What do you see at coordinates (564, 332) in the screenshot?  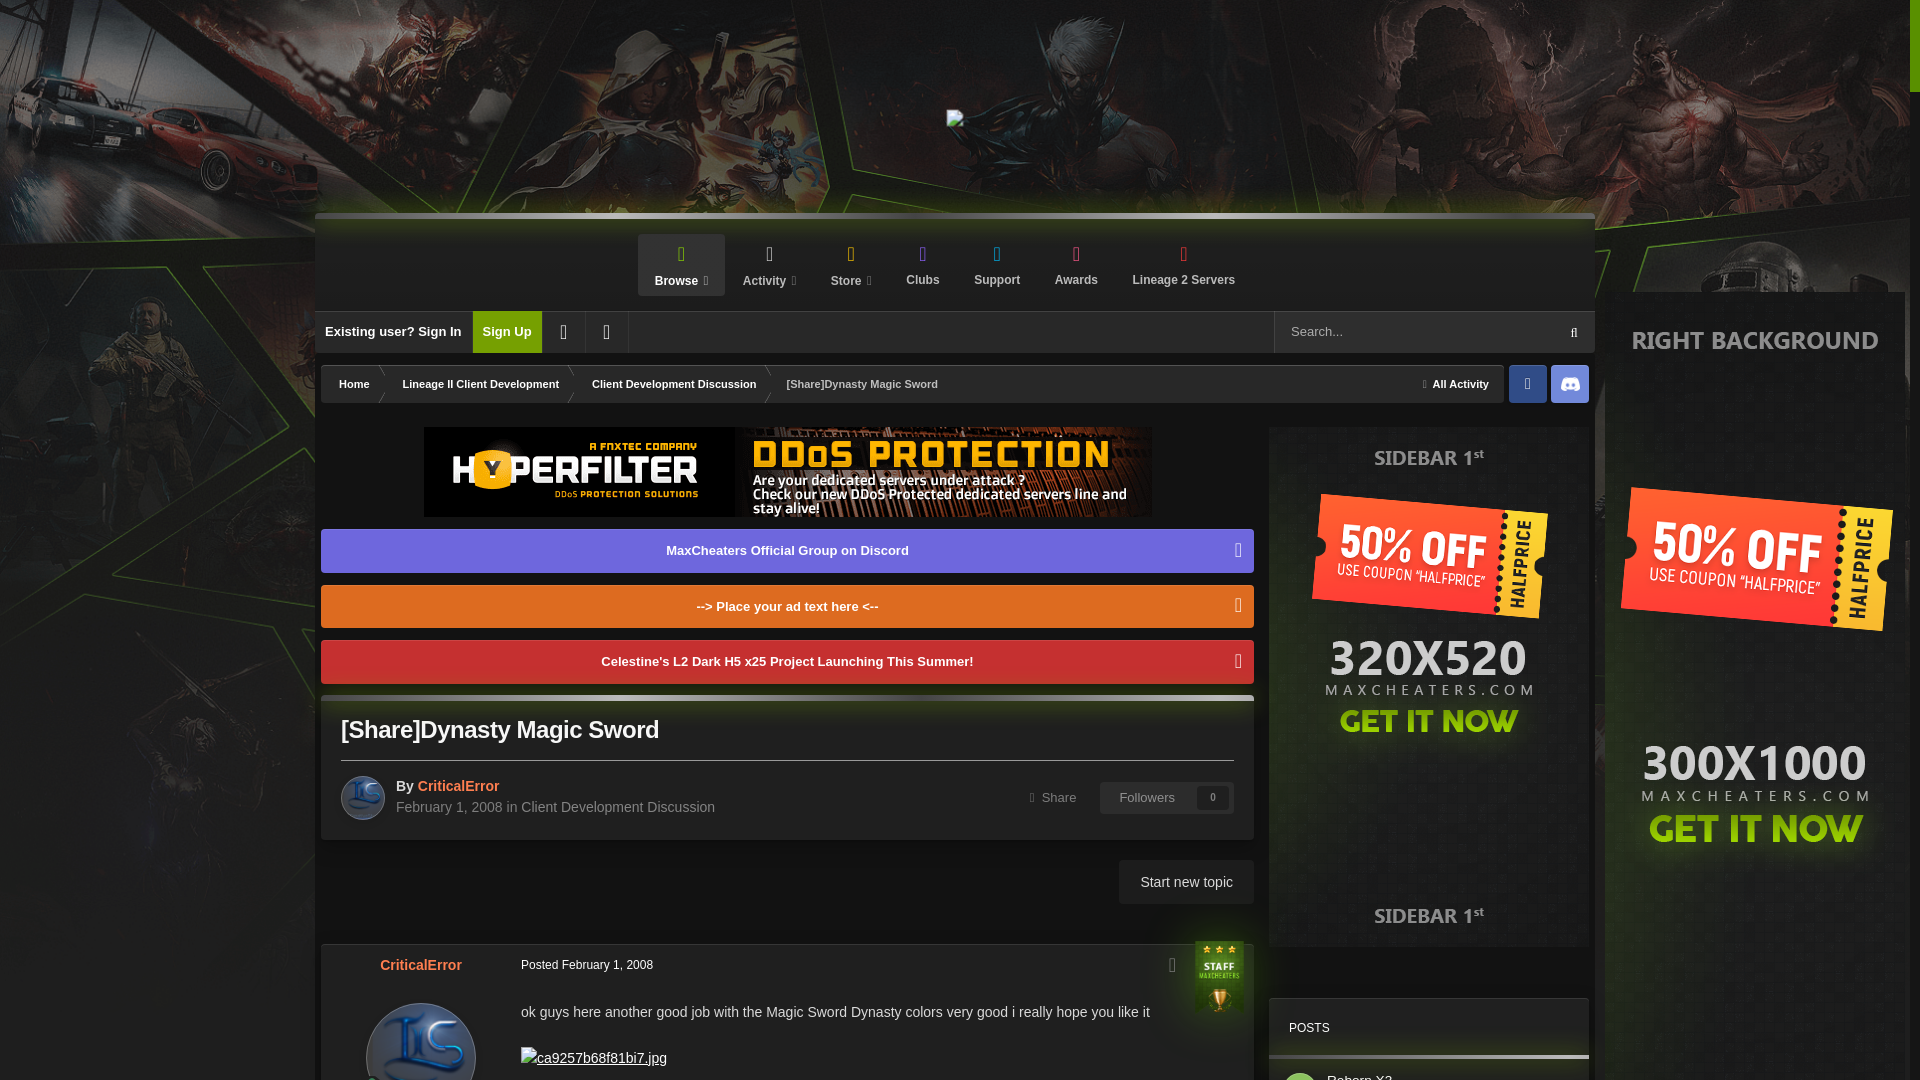 I see `Customizer` at bounding box center [564, 332].